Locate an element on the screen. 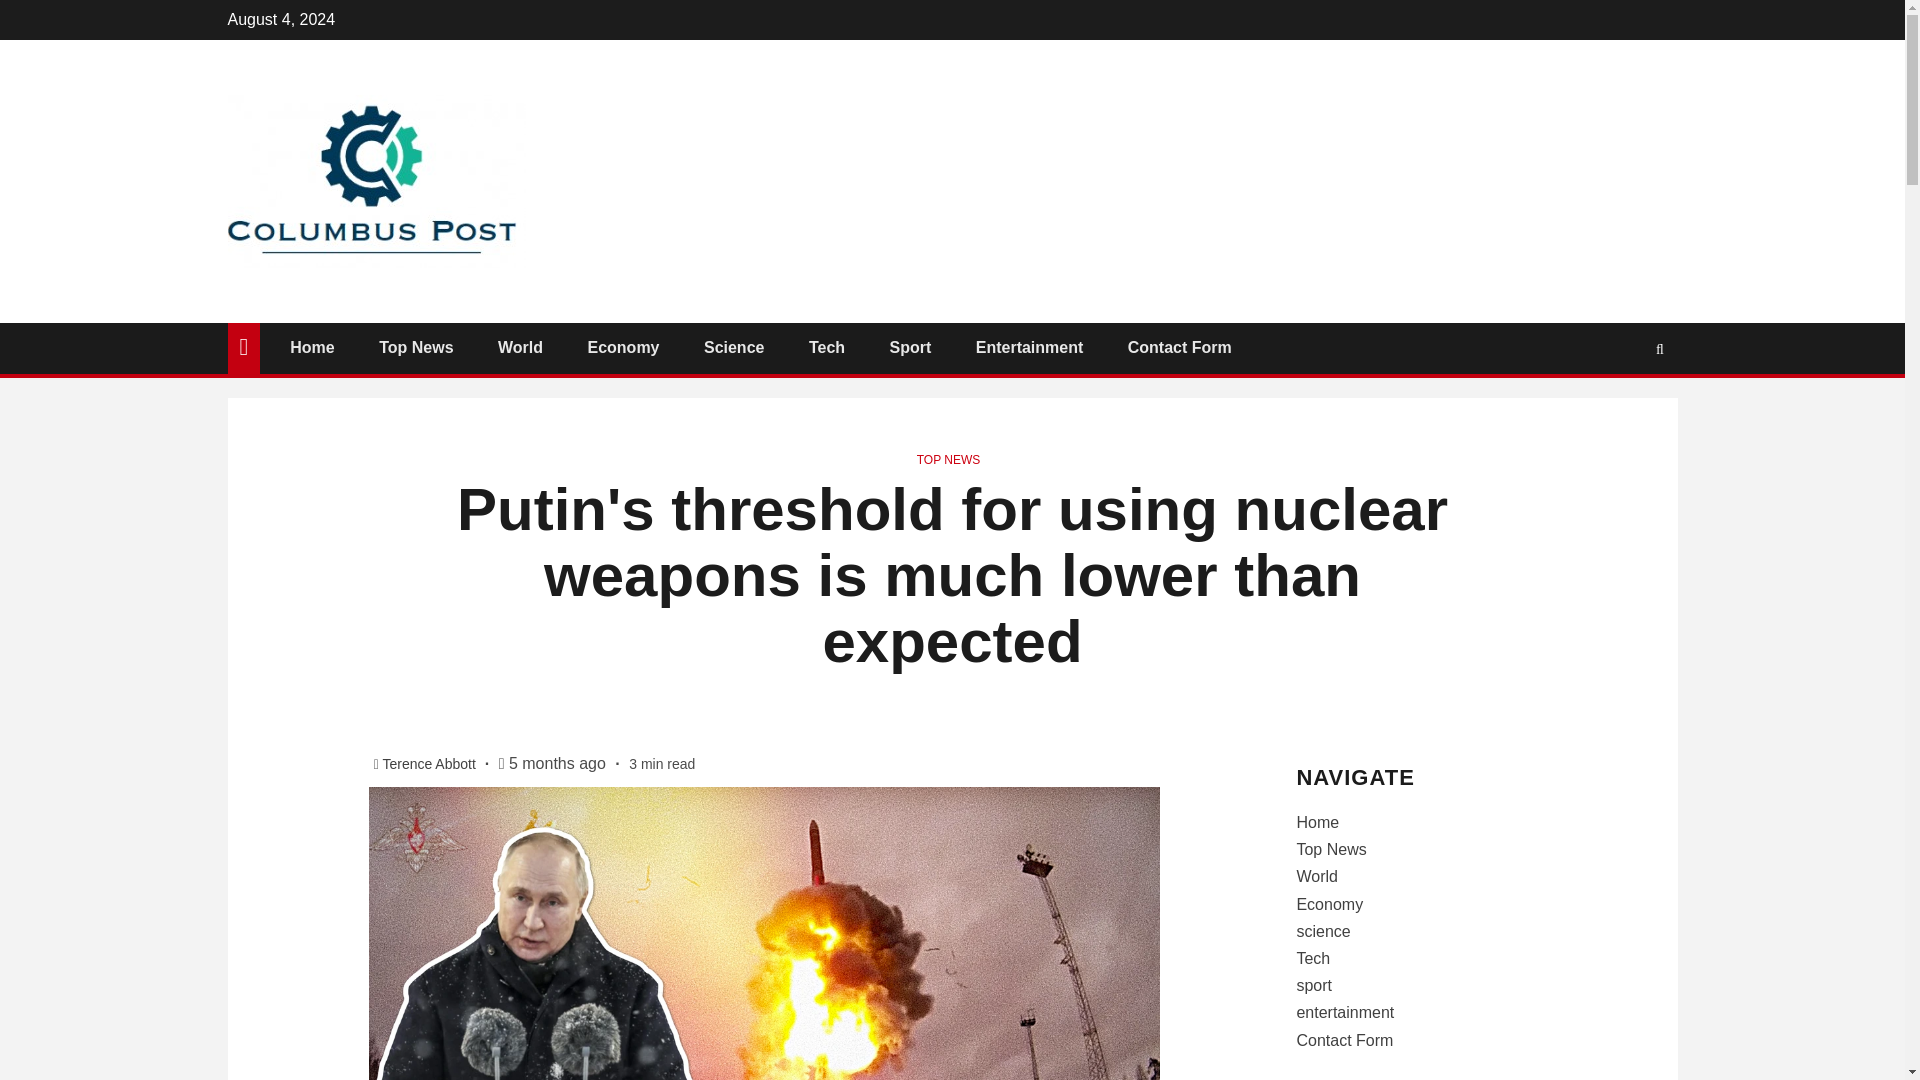 The width and height of the screenshot is (1920, 1080). Tech is located at coordinates (826, 348).